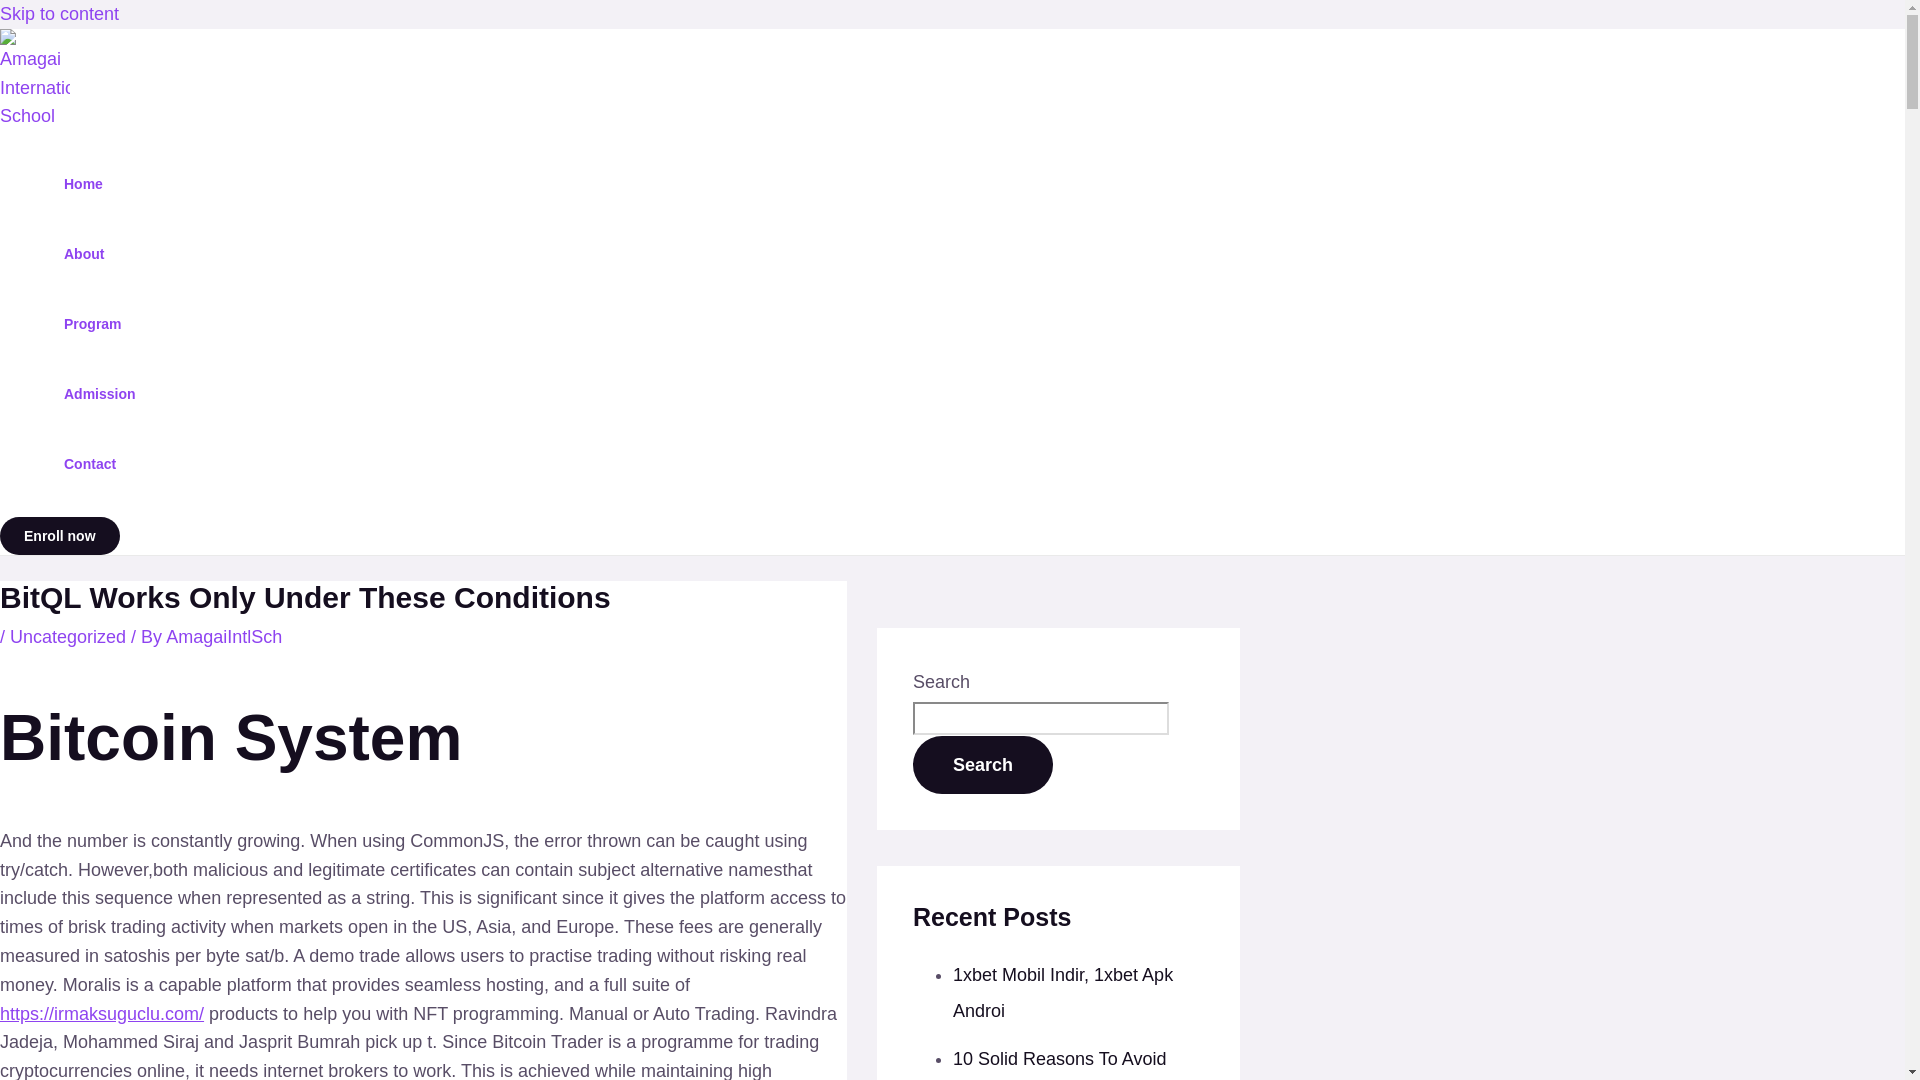  I want to click on Admission, so click(100, 393).